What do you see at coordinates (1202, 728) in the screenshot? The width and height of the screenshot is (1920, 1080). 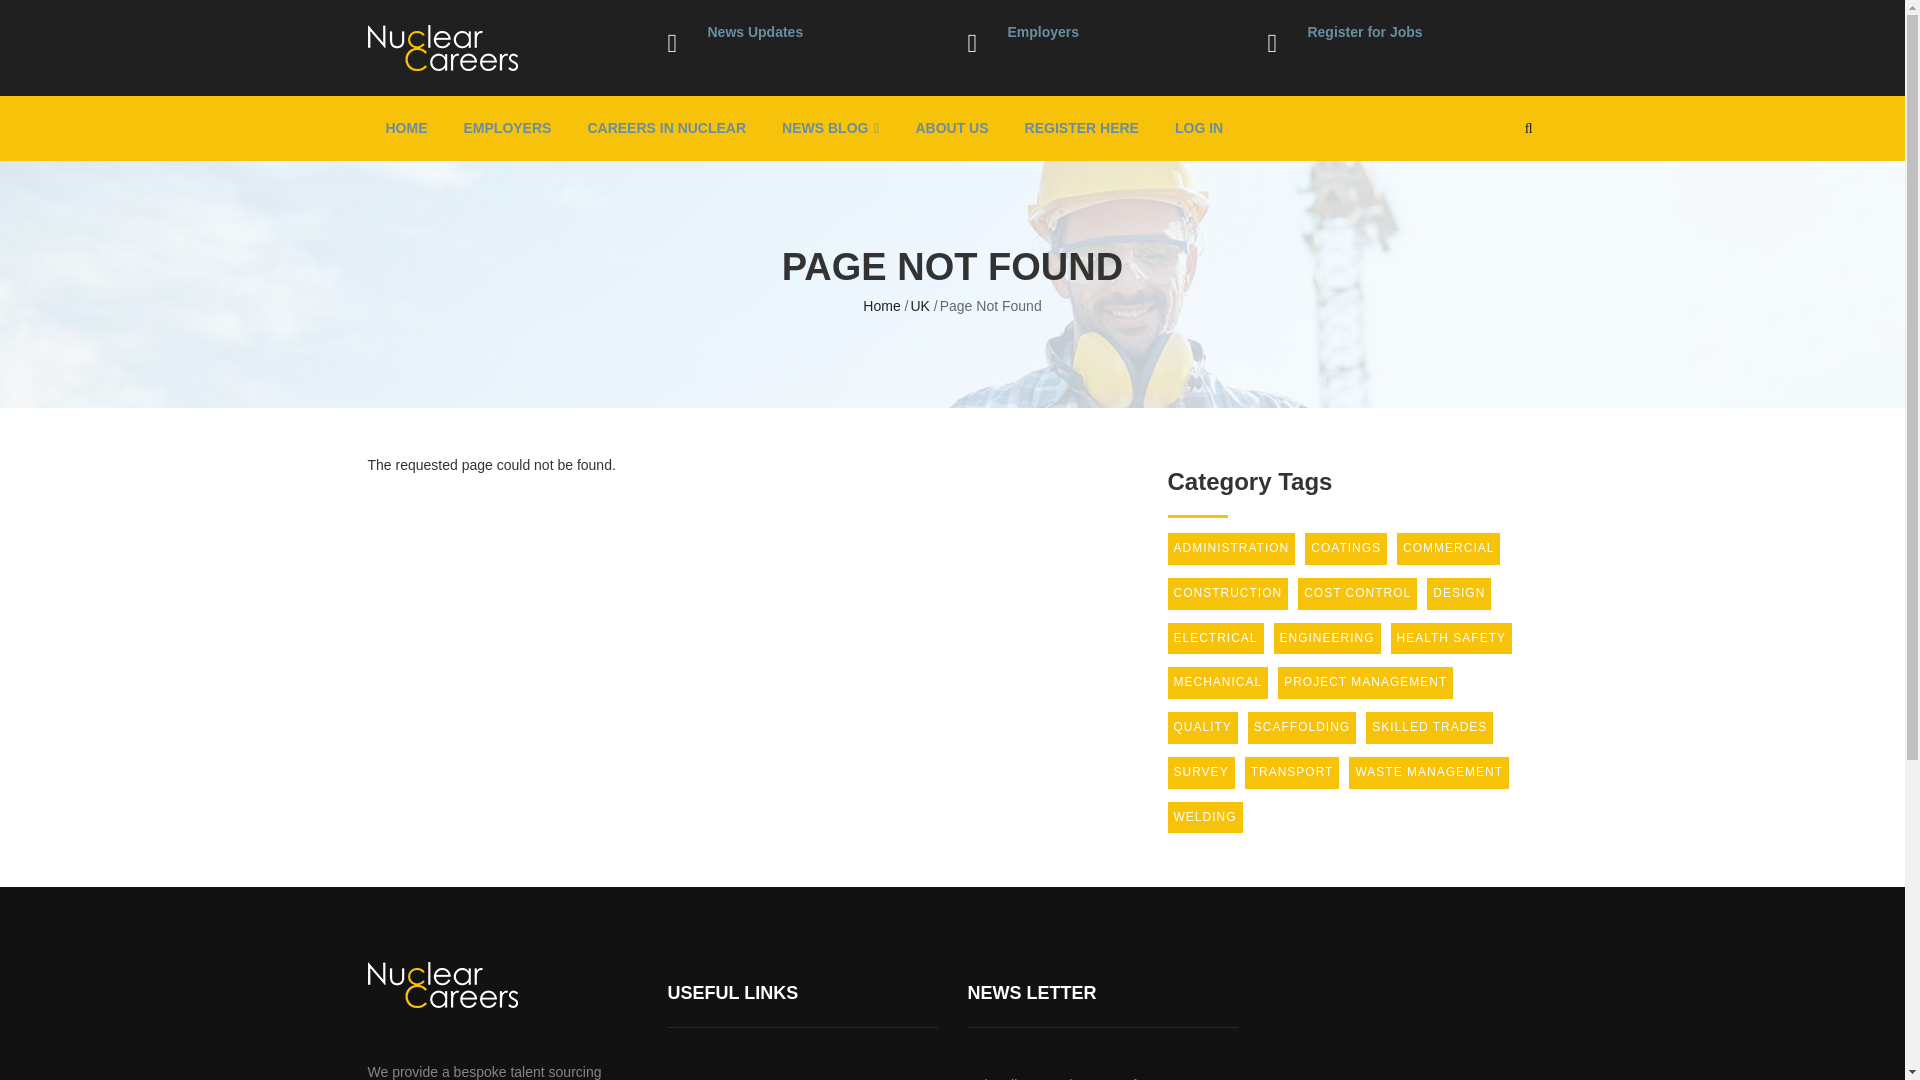 I see `QUALITY` at bounding box center [1202, 728].